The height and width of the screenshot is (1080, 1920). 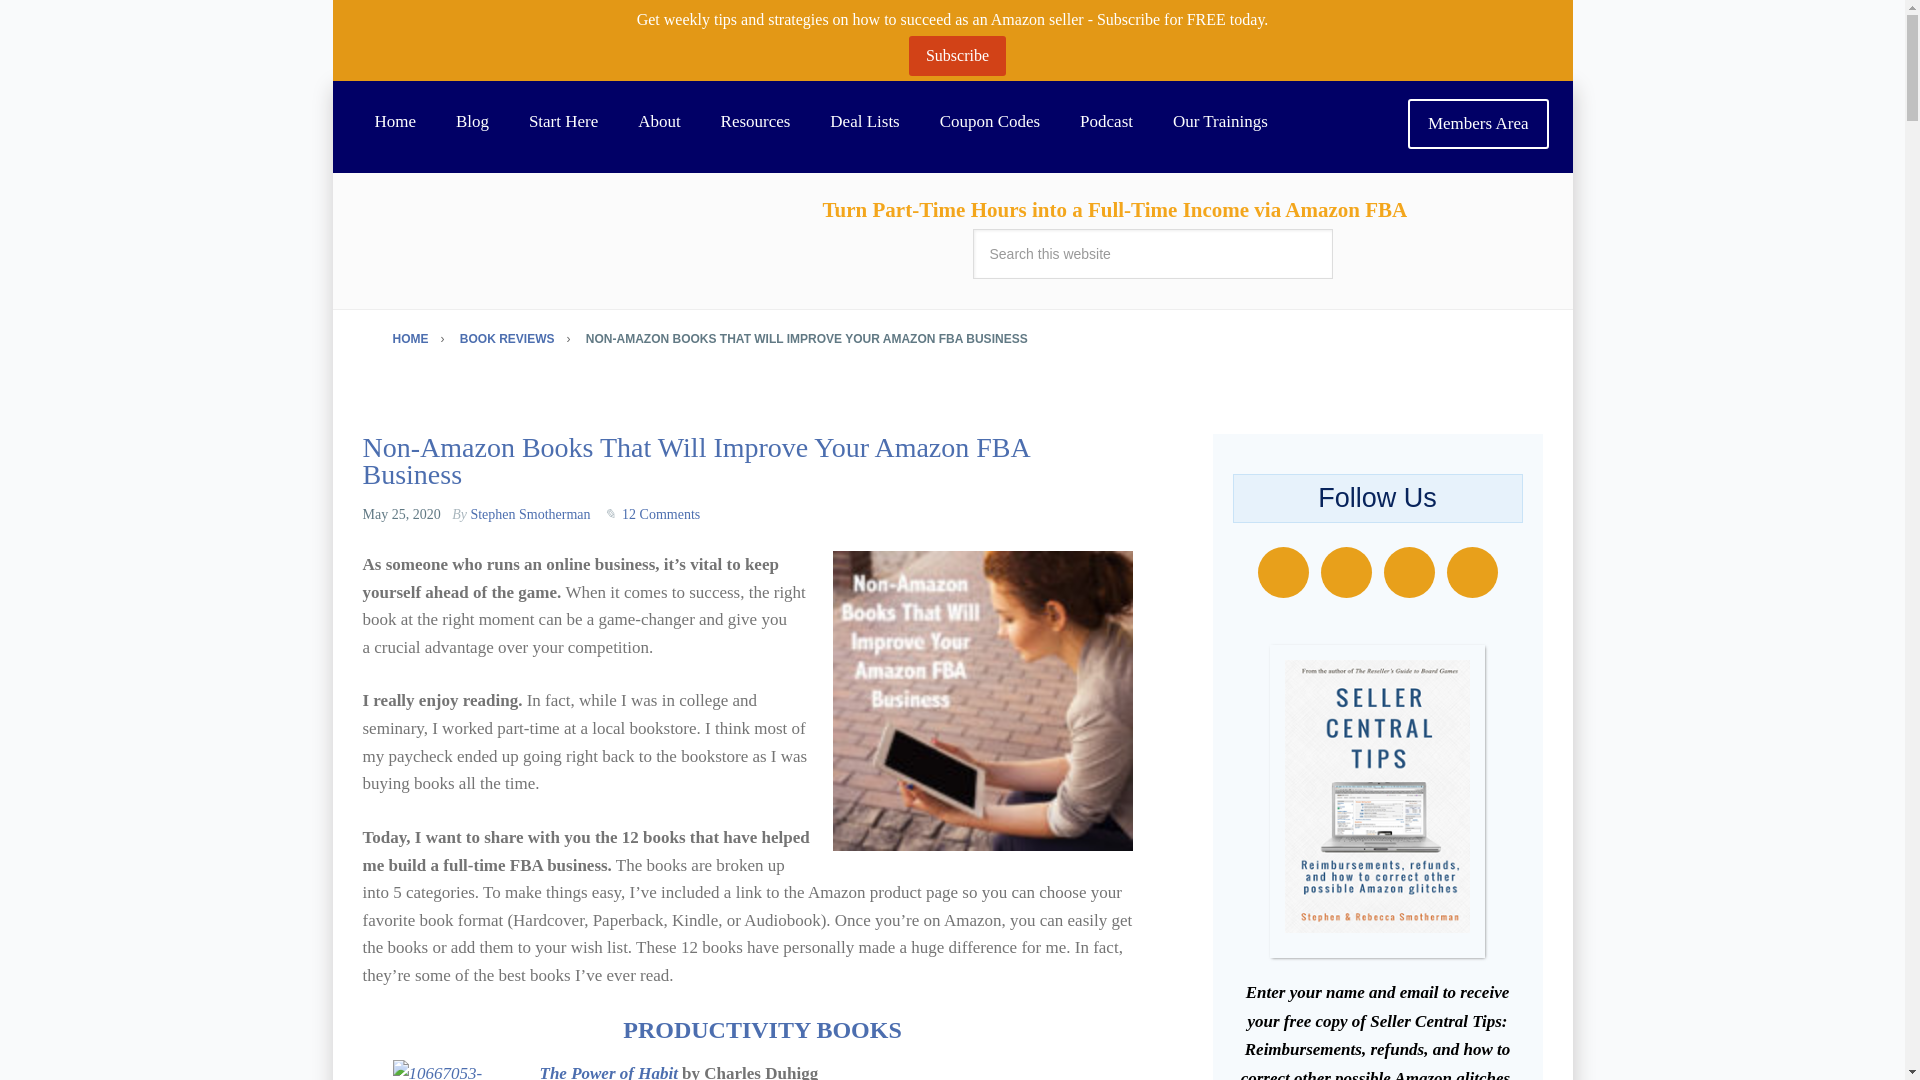 I want to click on Deal Lists, so click(x=864, y=122).